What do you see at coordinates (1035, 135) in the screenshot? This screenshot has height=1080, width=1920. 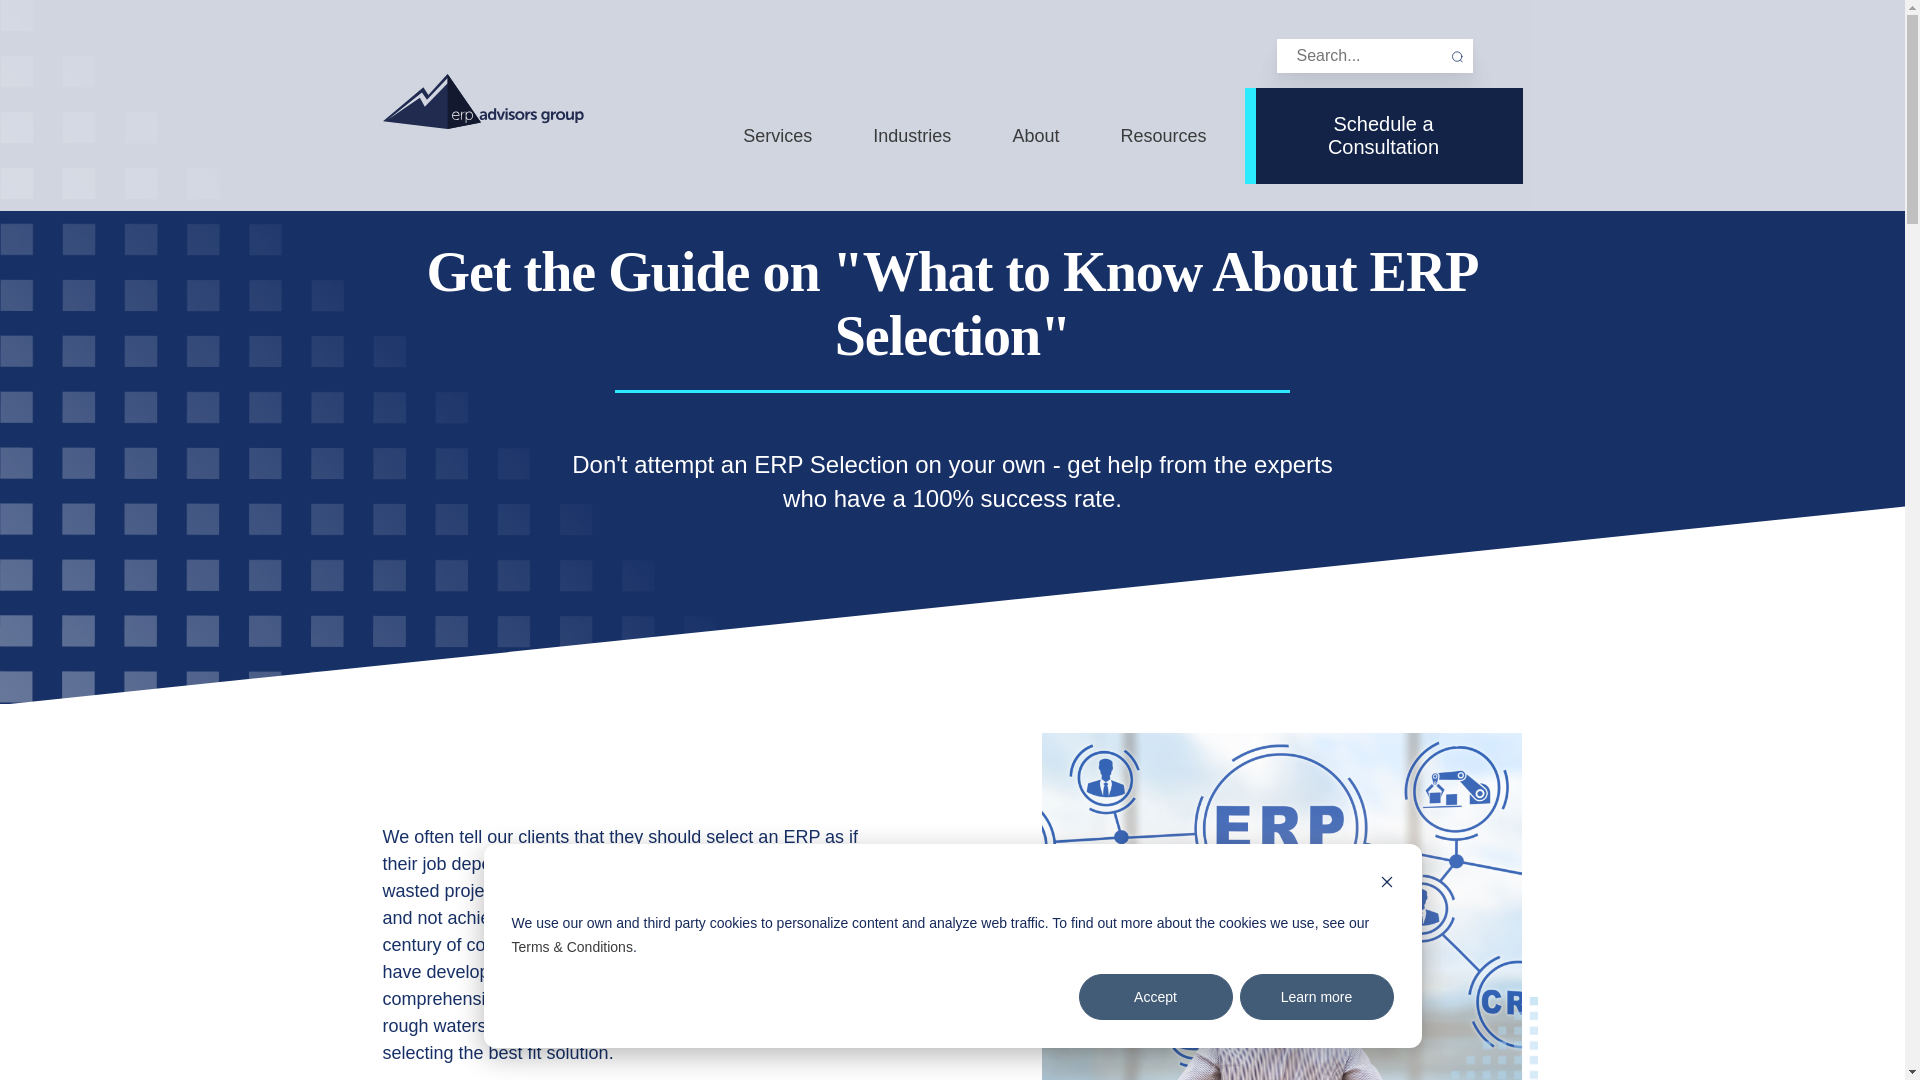 I see `About` at bounding box center [1035, 135].